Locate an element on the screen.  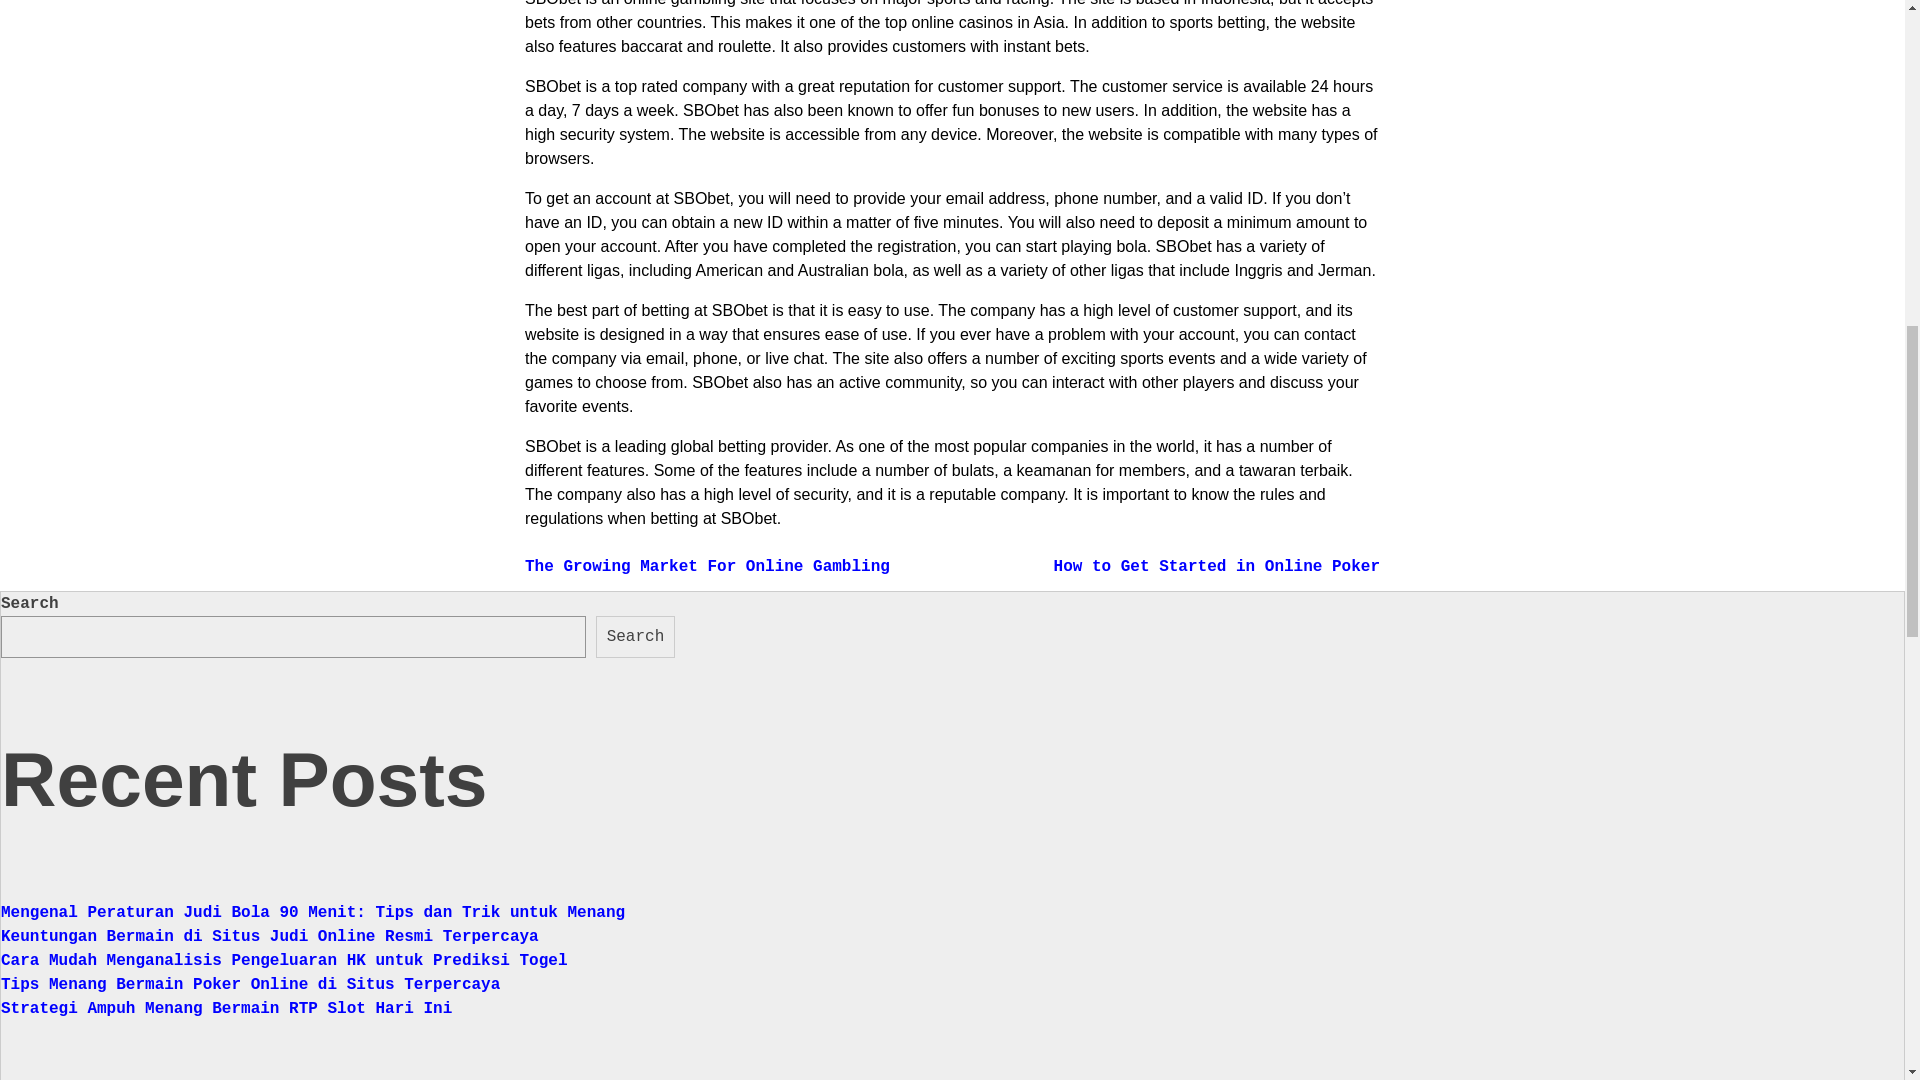
Keuntungan Bermain di Situs Judi Online Resmi Terpercaya is located at coordinates (270, 936).